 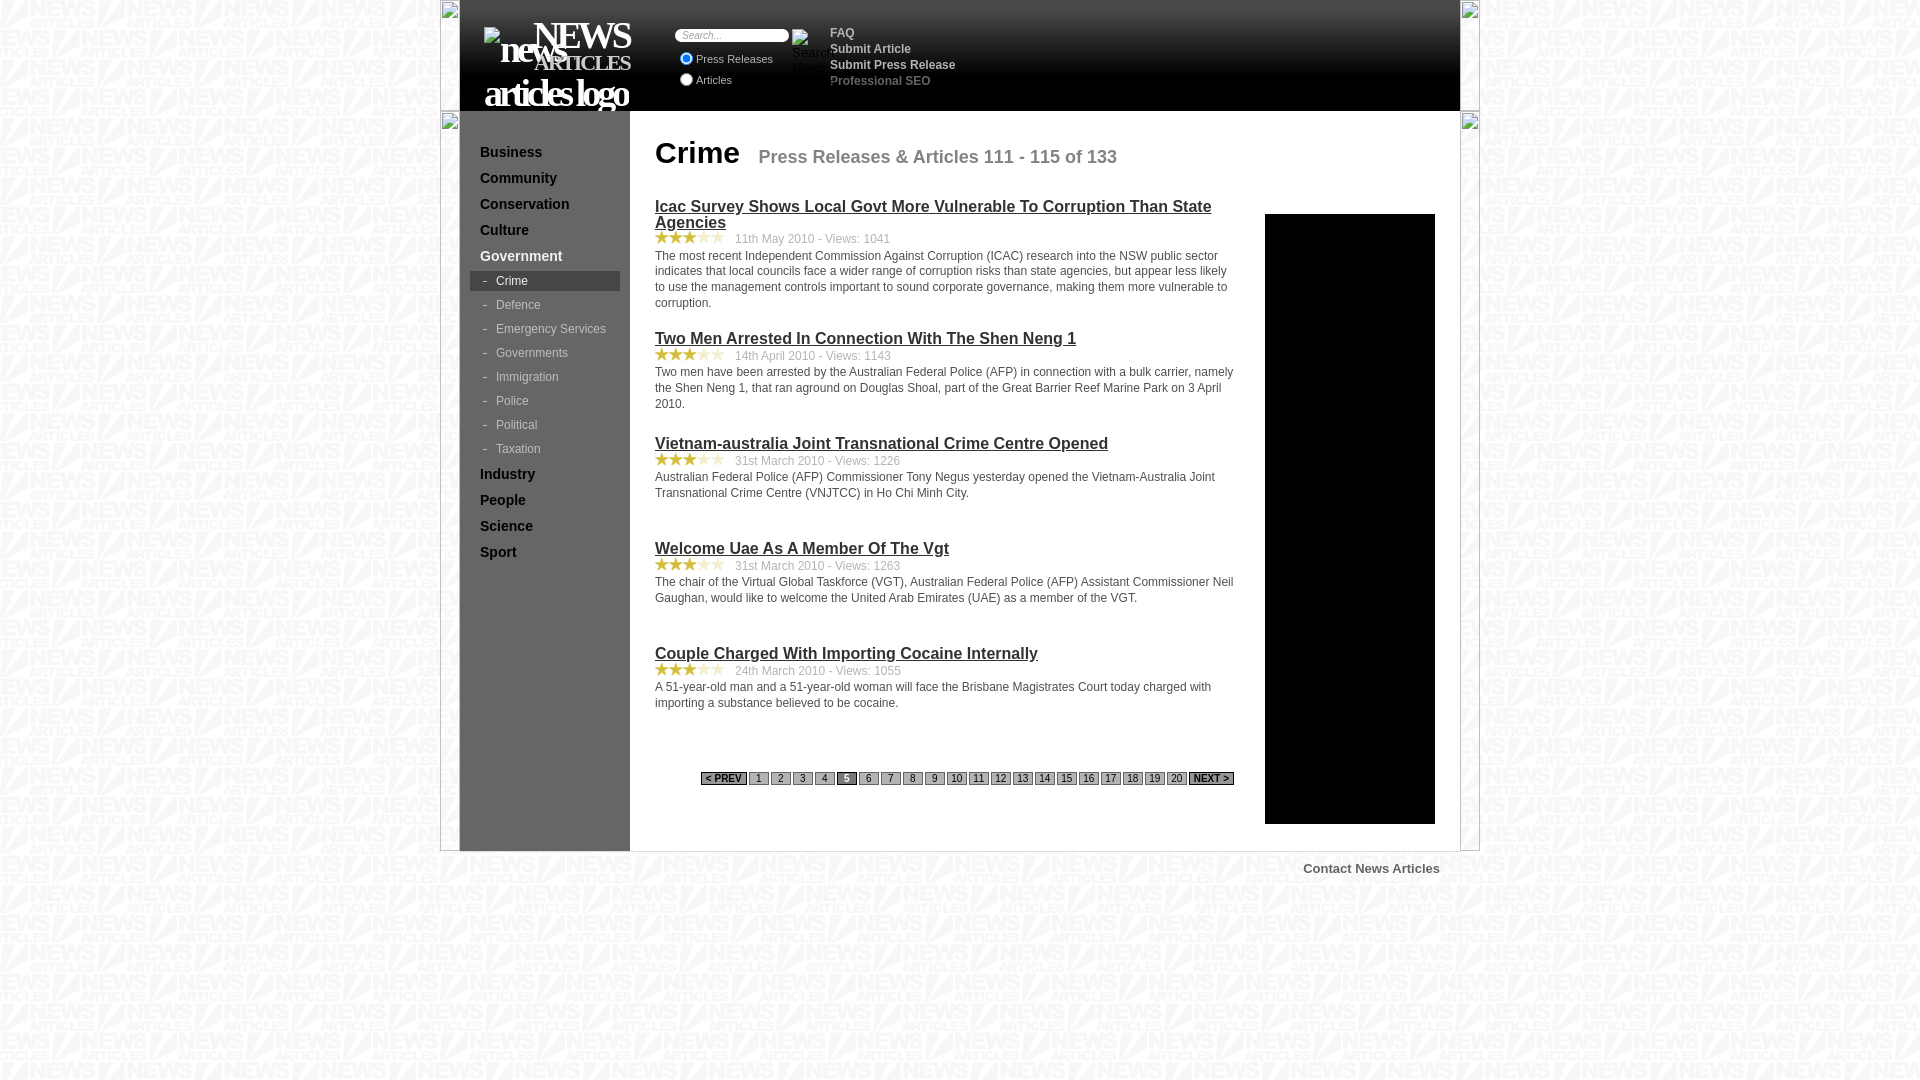 What do you see at coordinates (662, 237) in the screenshot?
I see `3 Star Rating` at bounding box center [662, 237].